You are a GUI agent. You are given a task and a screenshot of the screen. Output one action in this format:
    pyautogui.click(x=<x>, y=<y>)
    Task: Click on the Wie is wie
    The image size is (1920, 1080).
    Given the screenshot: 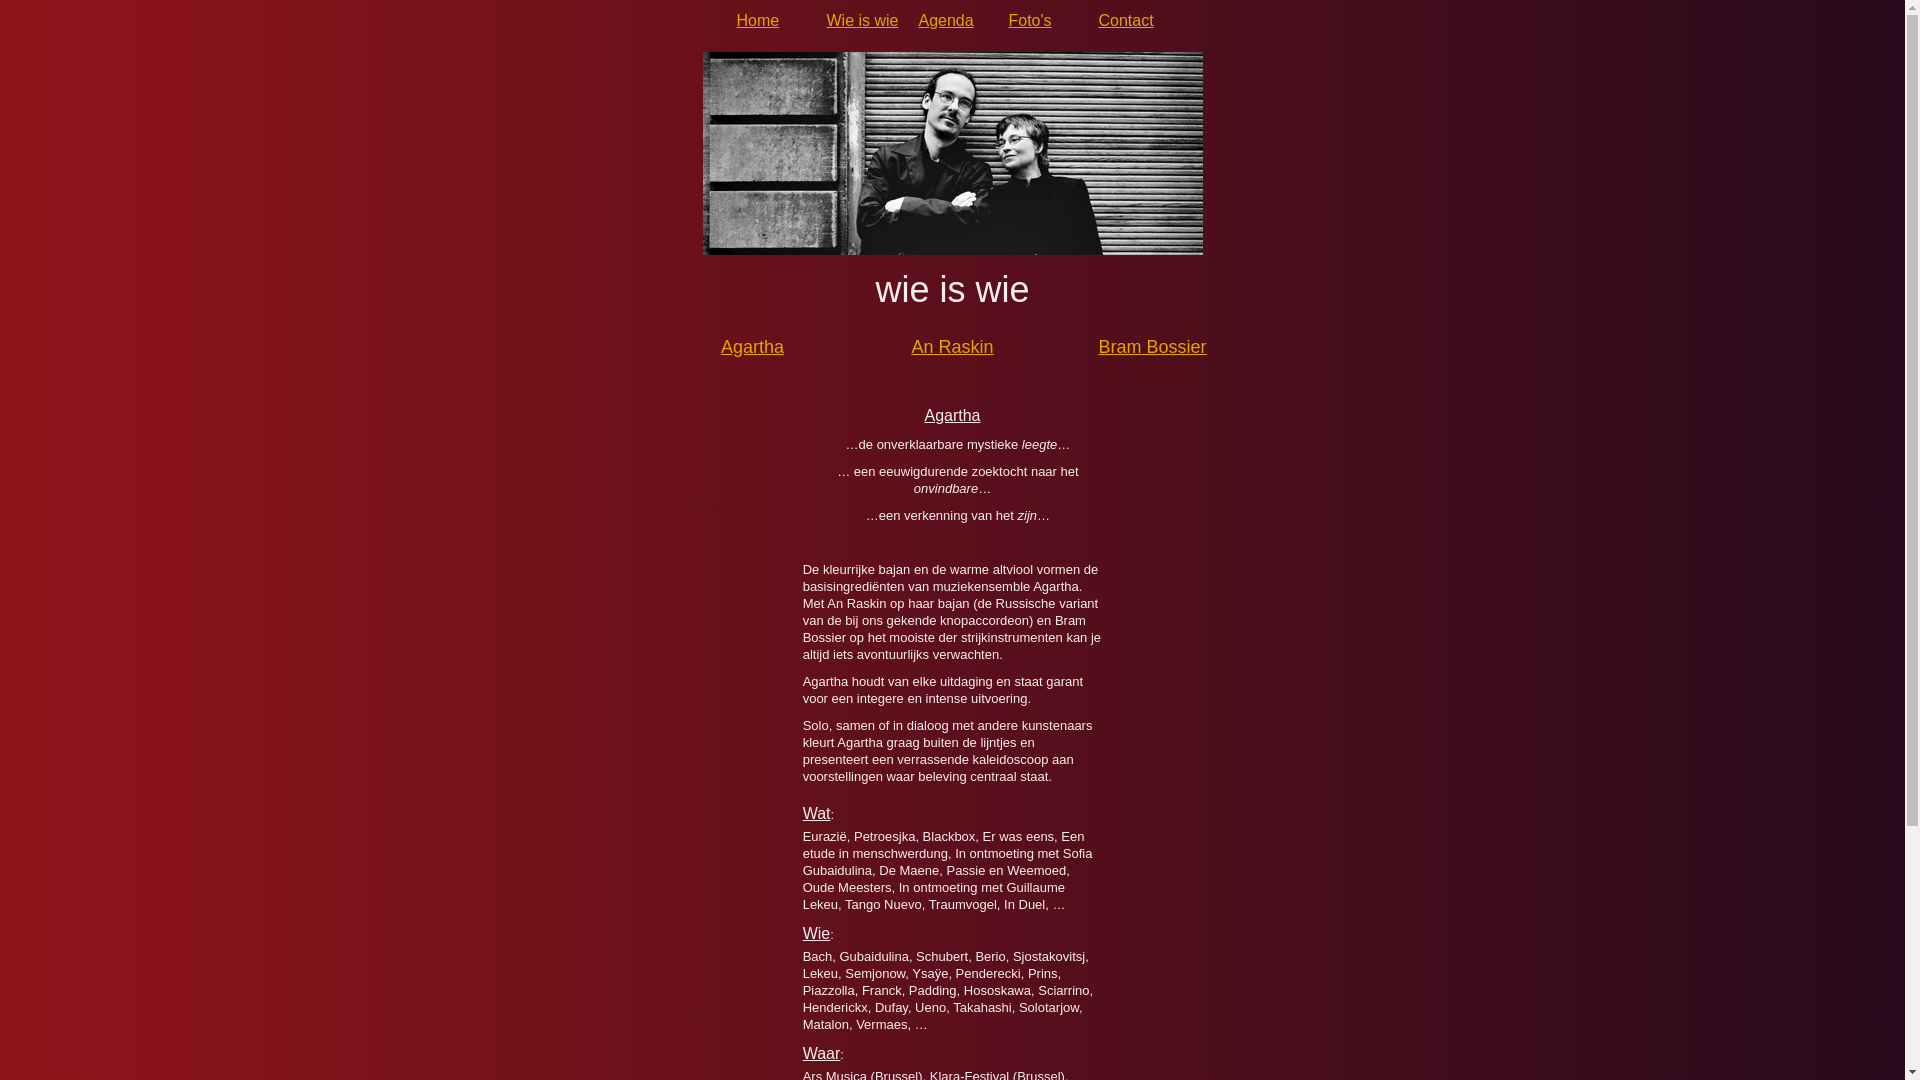 What is the action you would take?
    pyautogui.click(x=862, y=20)
    